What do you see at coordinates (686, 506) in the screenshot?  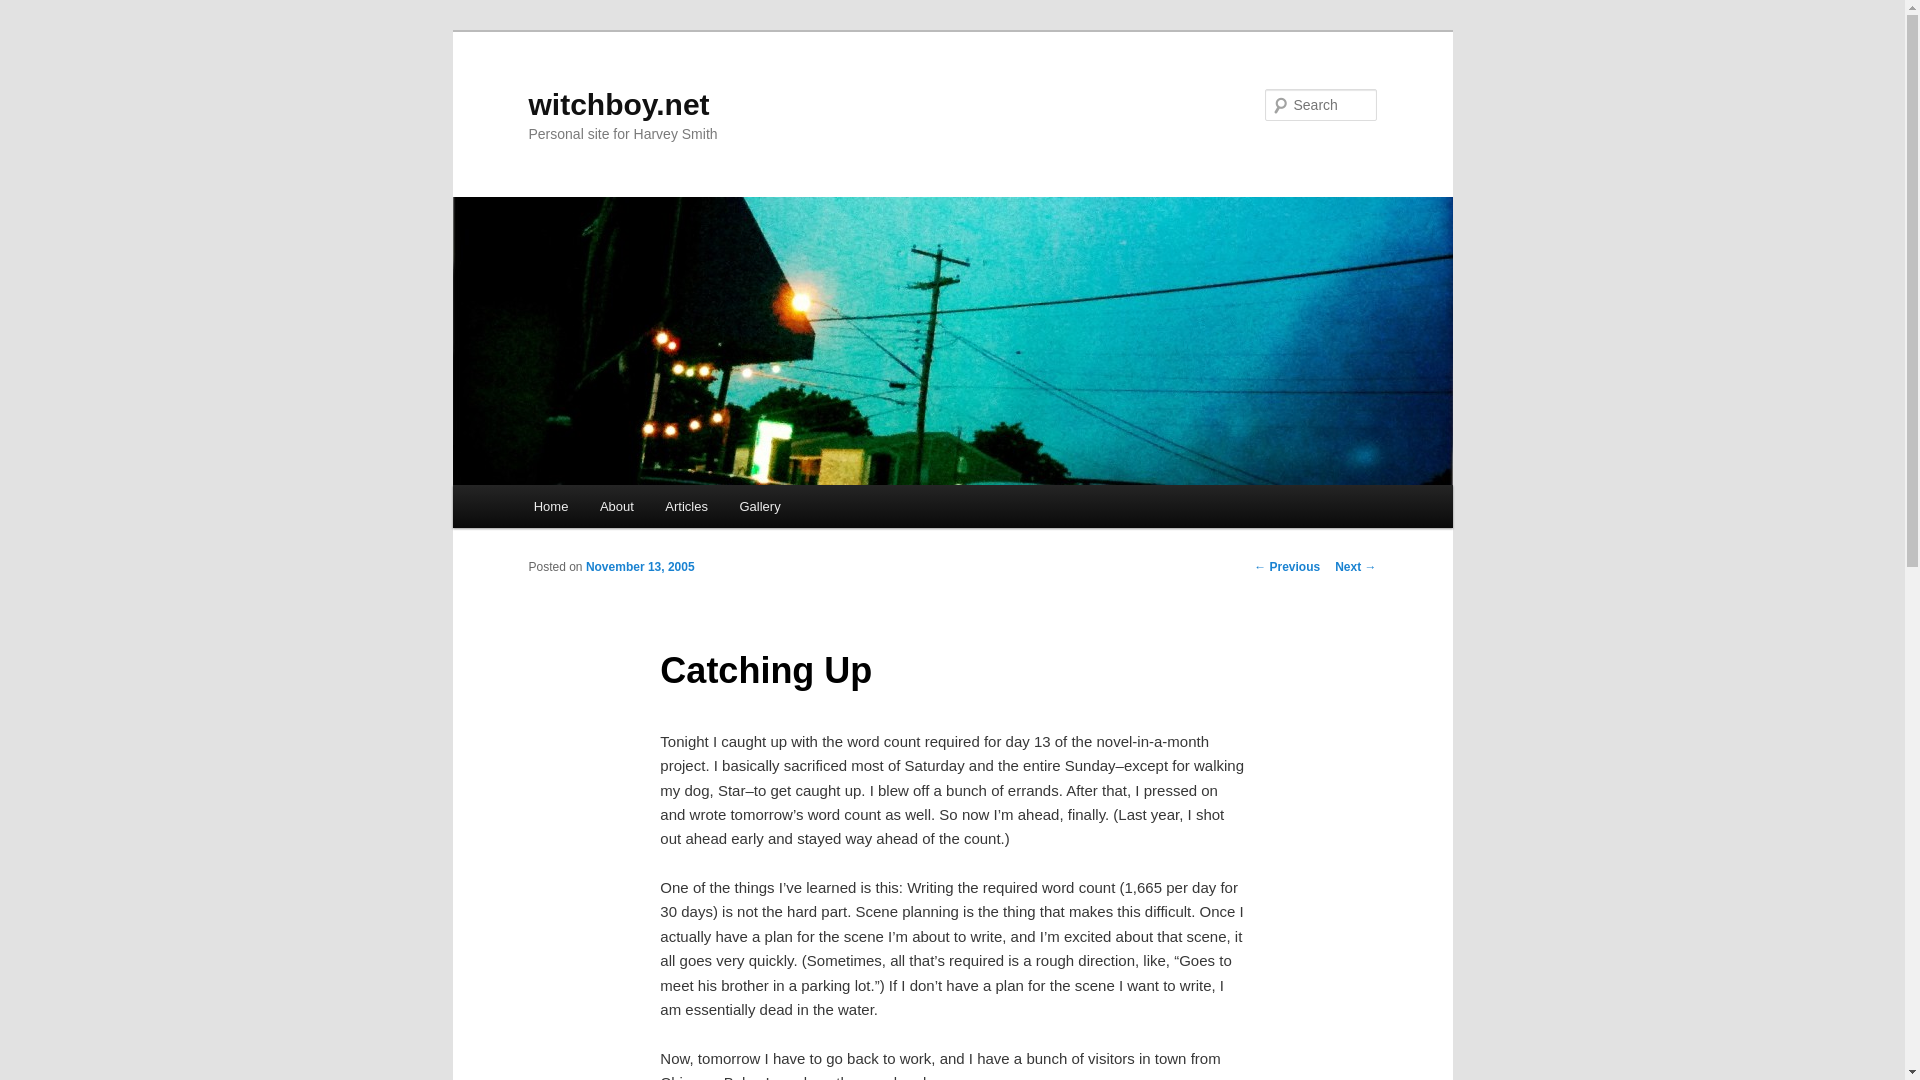 I see `Articles` at bounding box center [686, 506].